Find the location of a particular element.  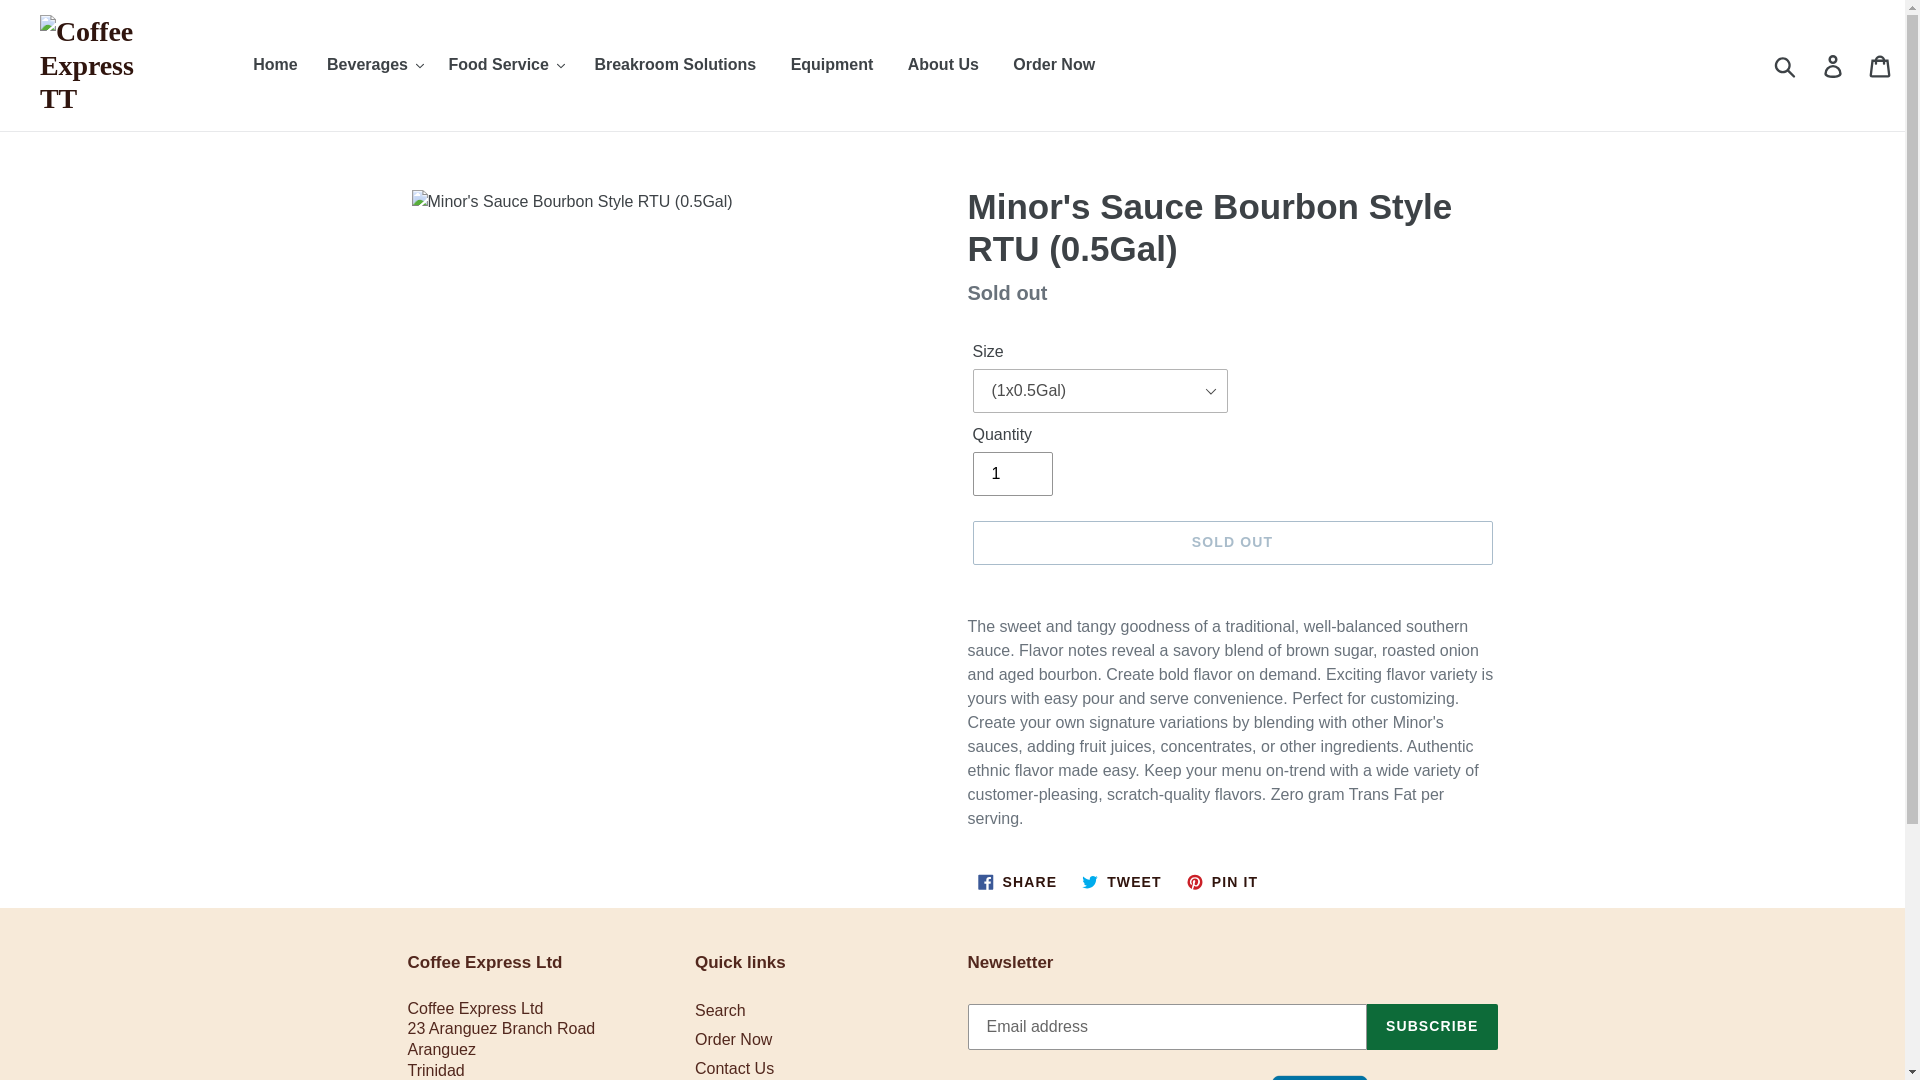

Equipment is located at coordinates (832, 64).